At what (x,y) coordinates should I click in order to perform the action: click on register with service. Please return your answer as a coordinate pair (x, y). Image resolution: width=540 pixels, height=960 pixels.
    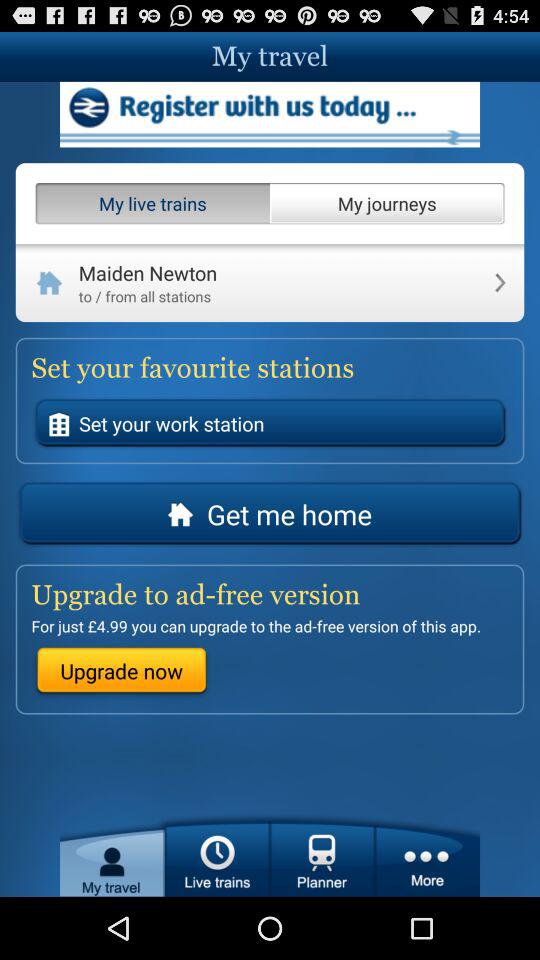
    Looking at the image, I should click on (270, 114).